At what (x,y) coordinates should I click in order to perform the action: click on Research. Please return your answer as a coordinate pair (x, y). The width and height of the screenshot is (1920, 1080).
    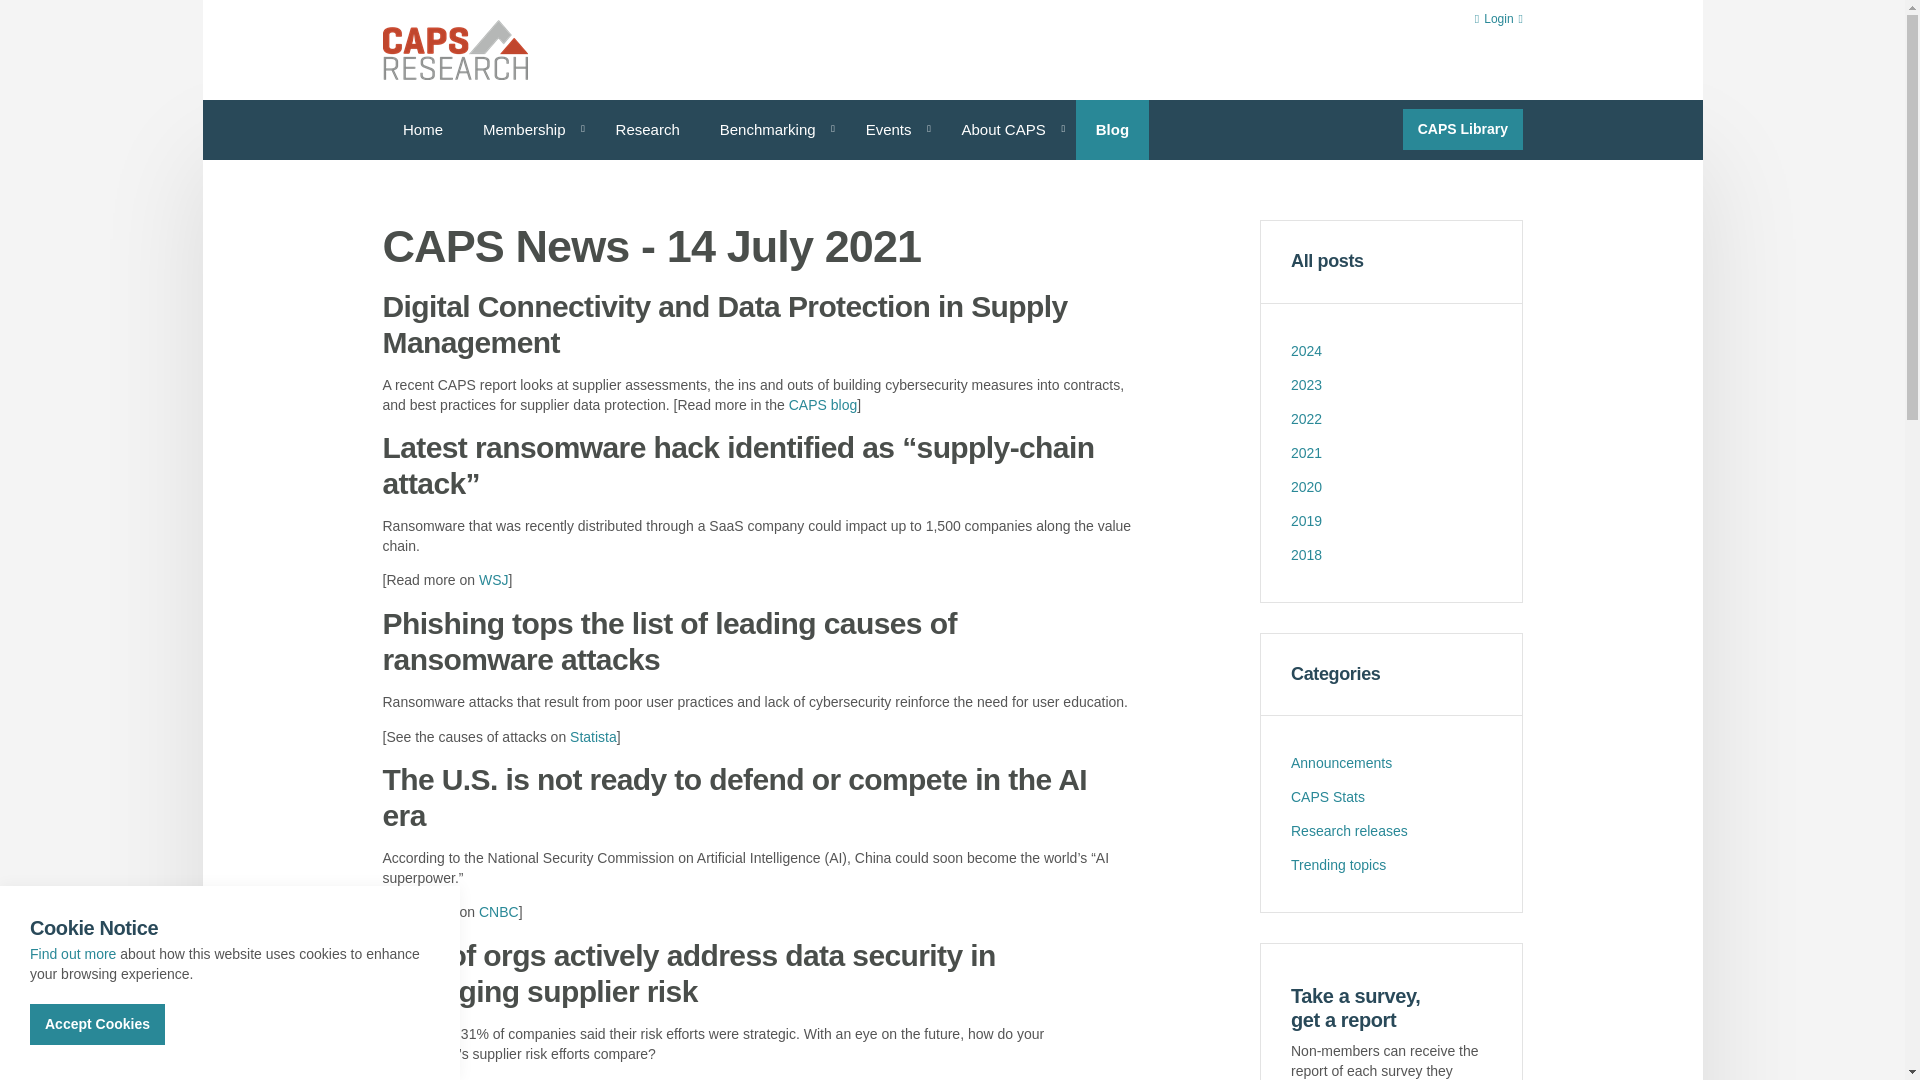
    Looking at the image, I should click on (646, 130).